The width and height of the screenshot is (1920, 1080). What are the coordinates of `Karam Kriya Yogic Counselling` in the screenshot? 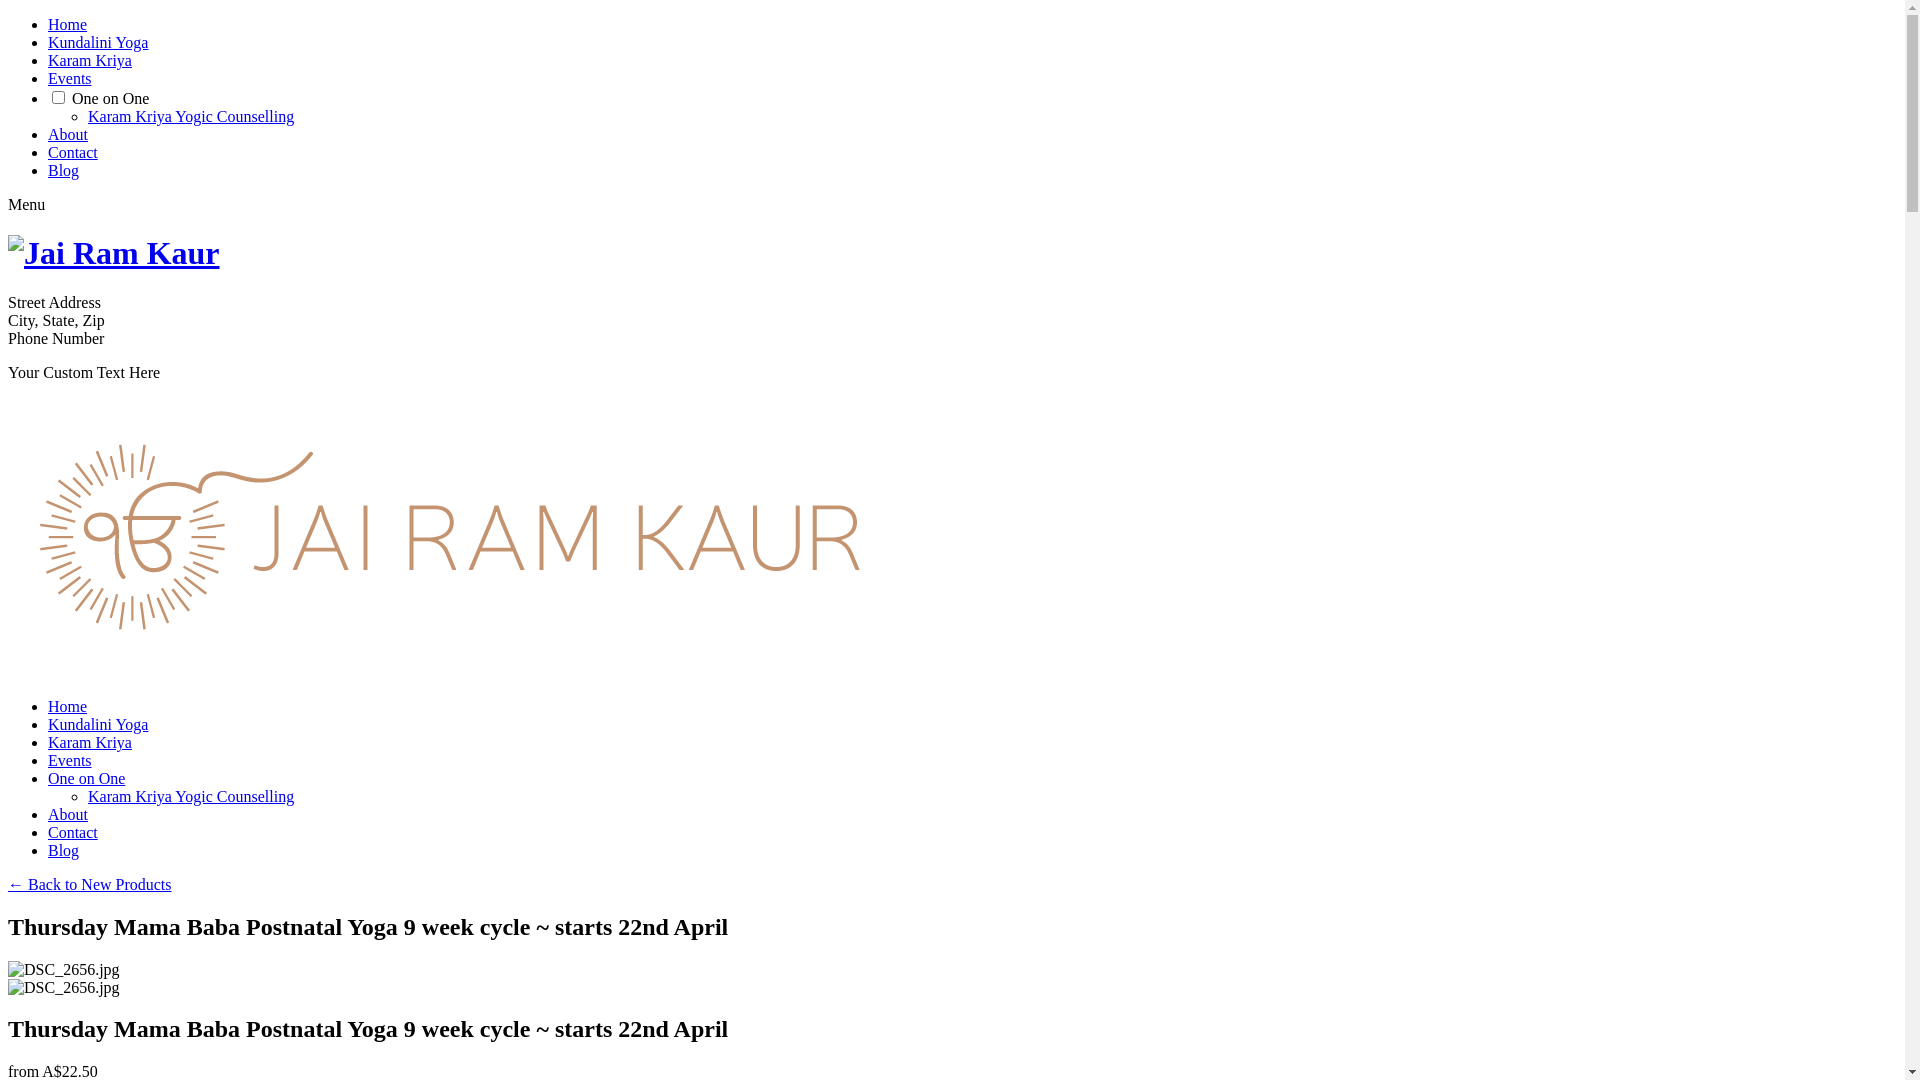 It's located at (191, 116).